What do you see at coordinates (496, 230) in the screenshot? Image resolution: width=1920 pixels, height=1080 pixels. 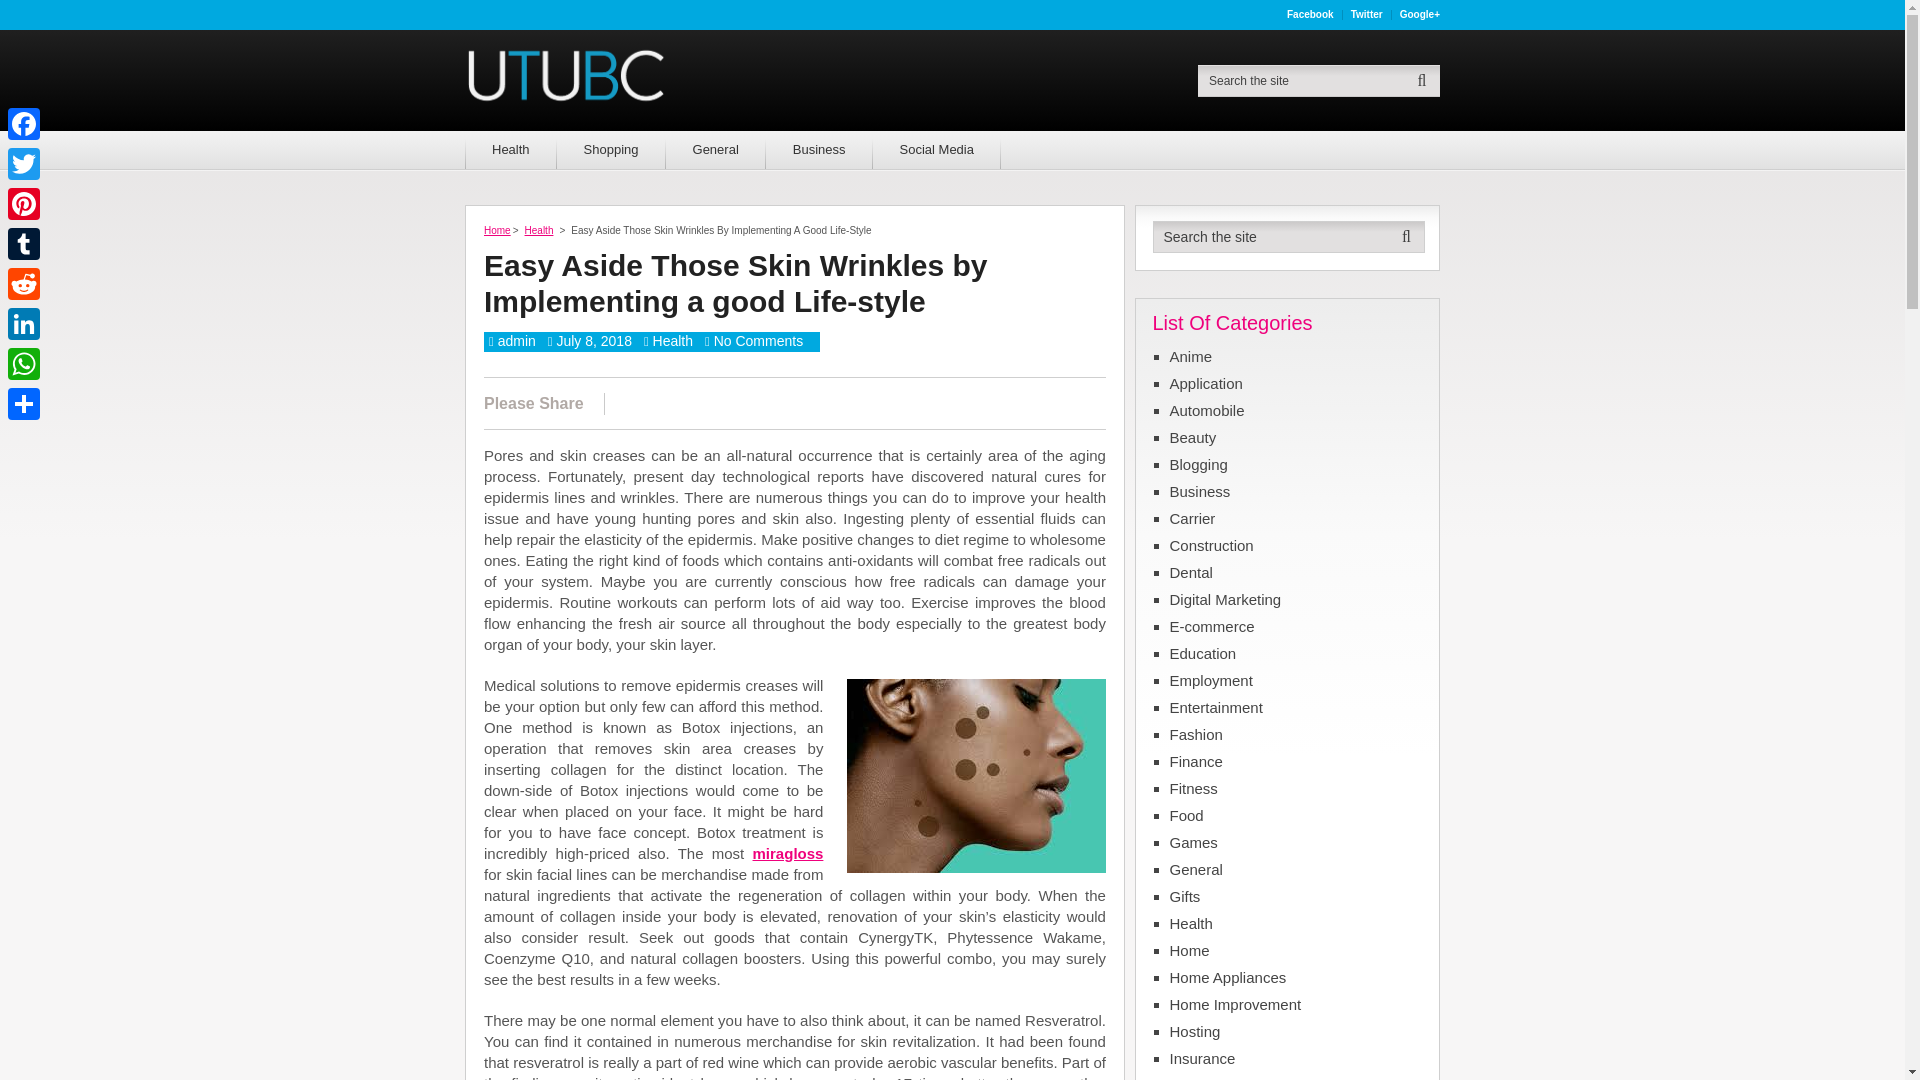 I see `Home` at bounding box center [496, 230].